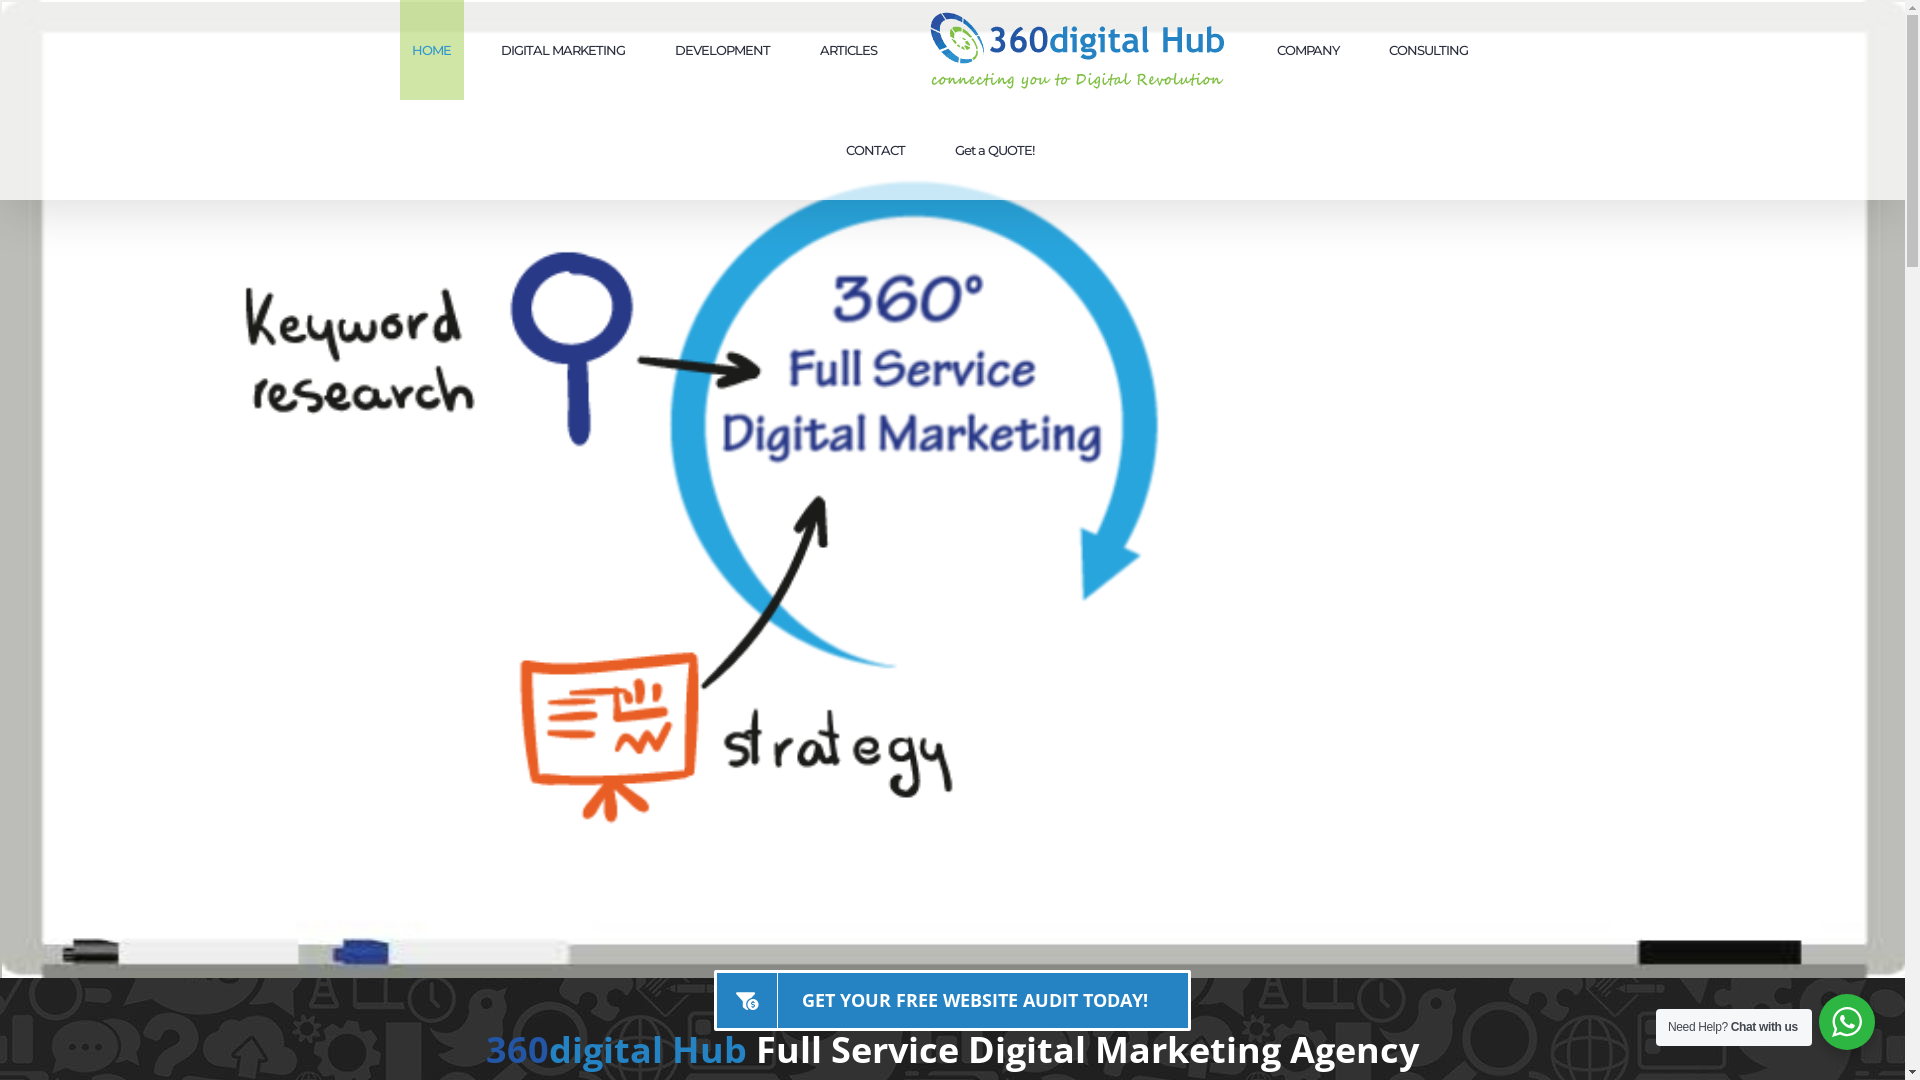  What do you see at coordinates (722, 50) in the screenshot?
I see `DEVELOPMENT` at bounding box center [722, 50].